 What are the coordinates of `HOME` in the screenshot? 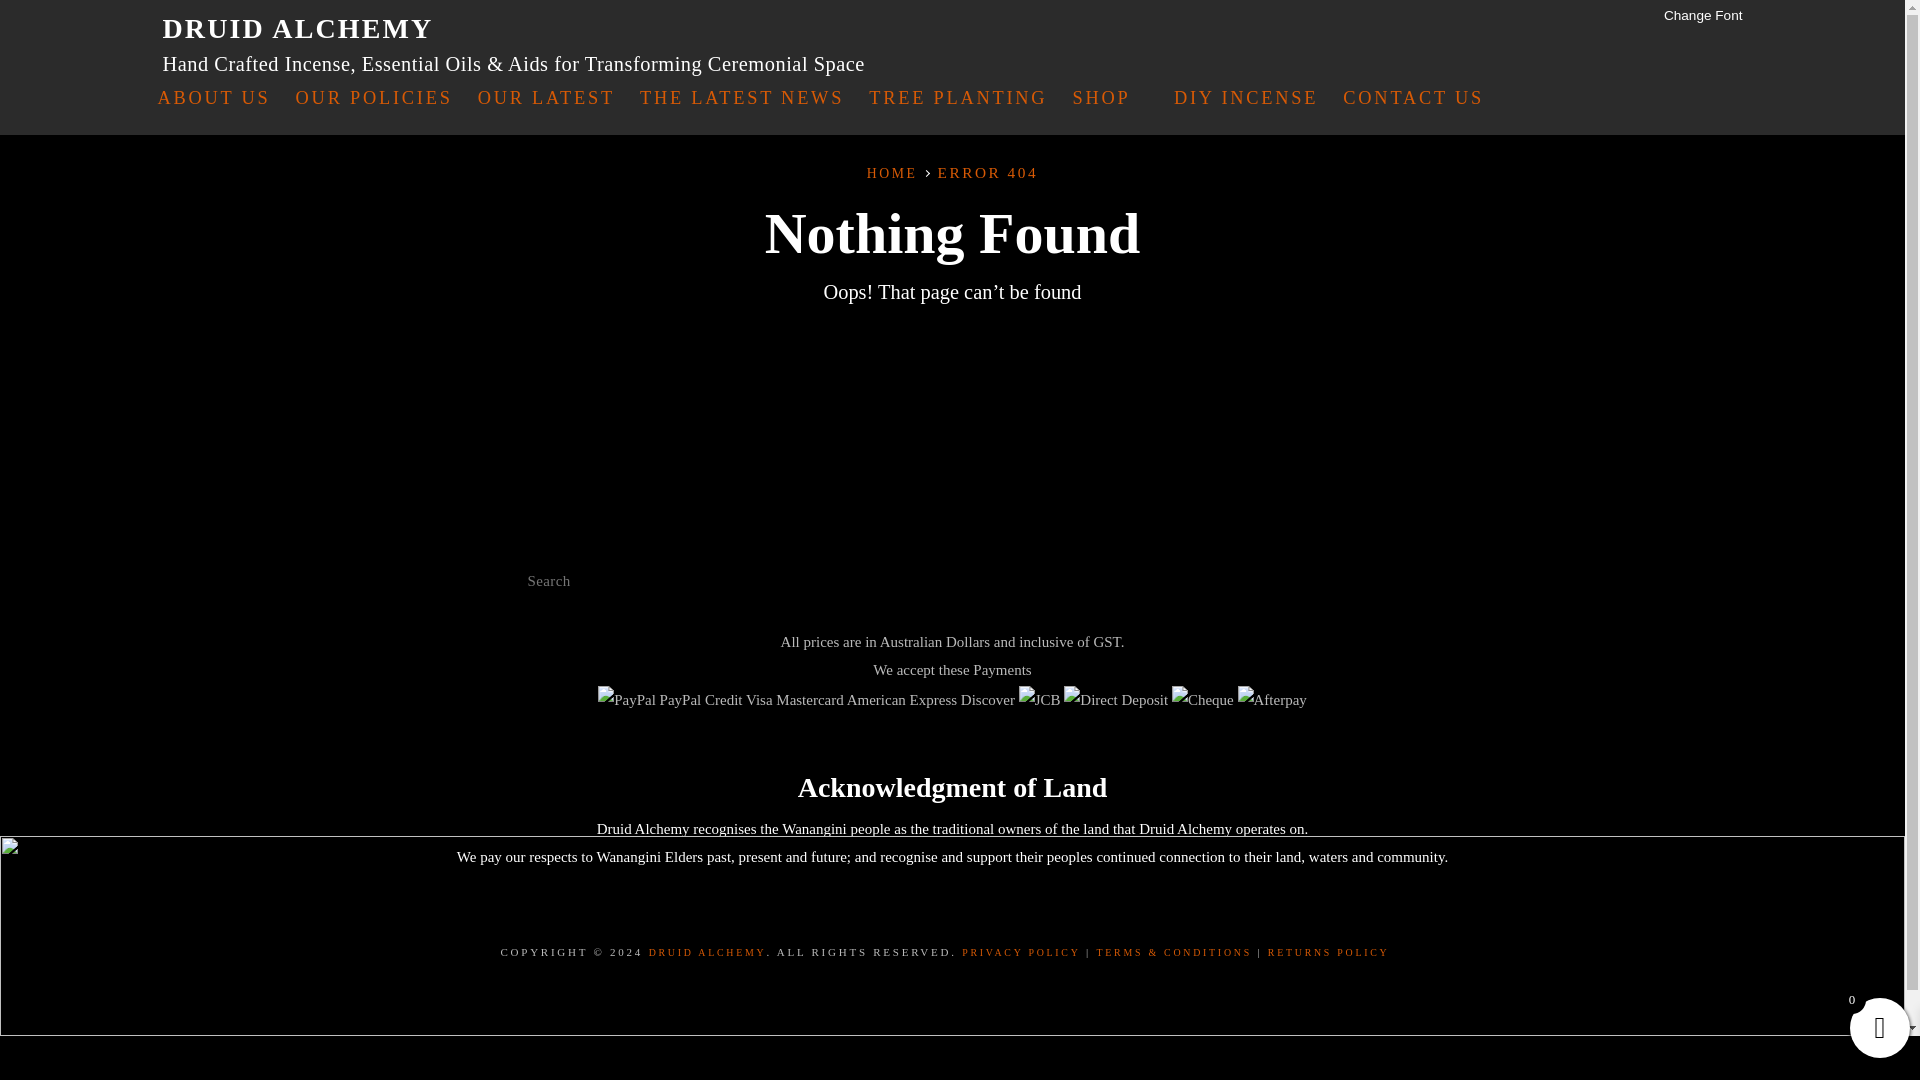 It's located at (892, 174).